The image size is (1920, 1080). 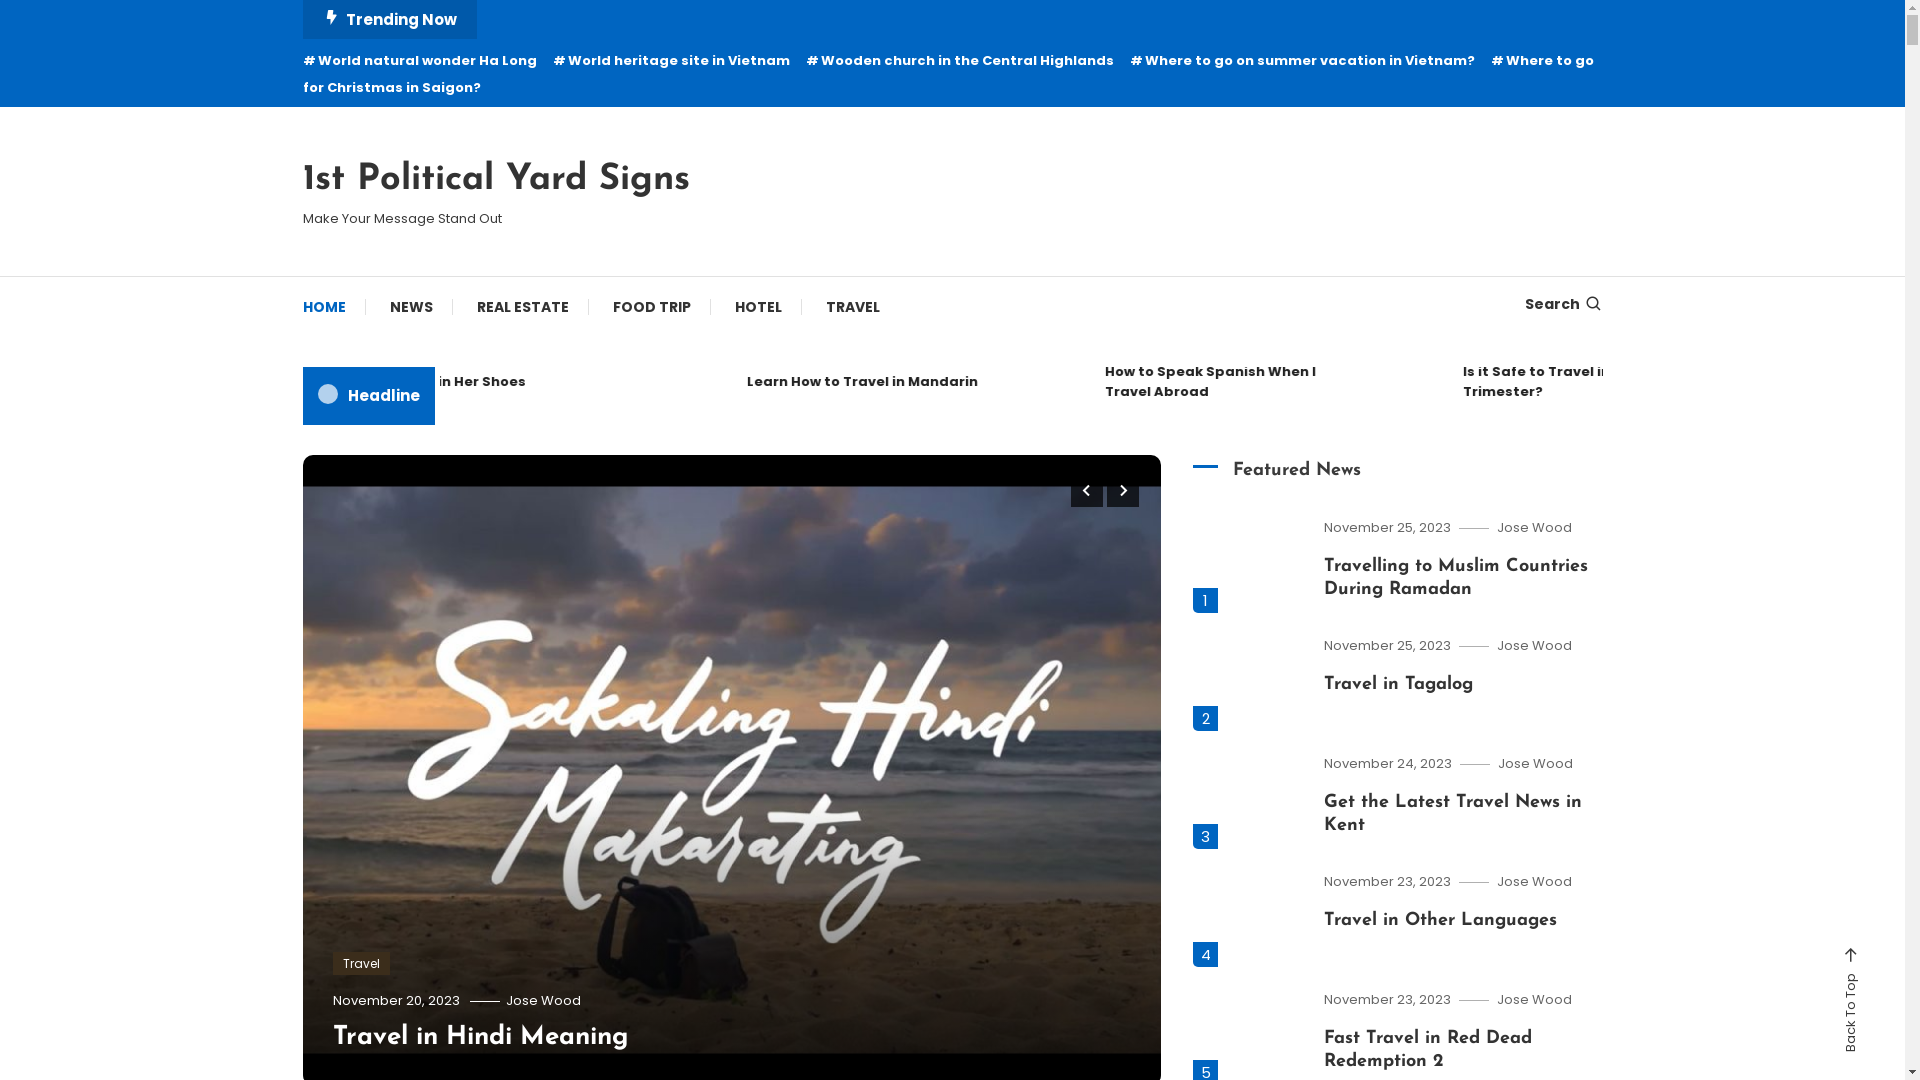 What do you see at coordinates (1534, 528) in the screenshot?
I see `Jose Wood` at bounding box center [1534, 528].